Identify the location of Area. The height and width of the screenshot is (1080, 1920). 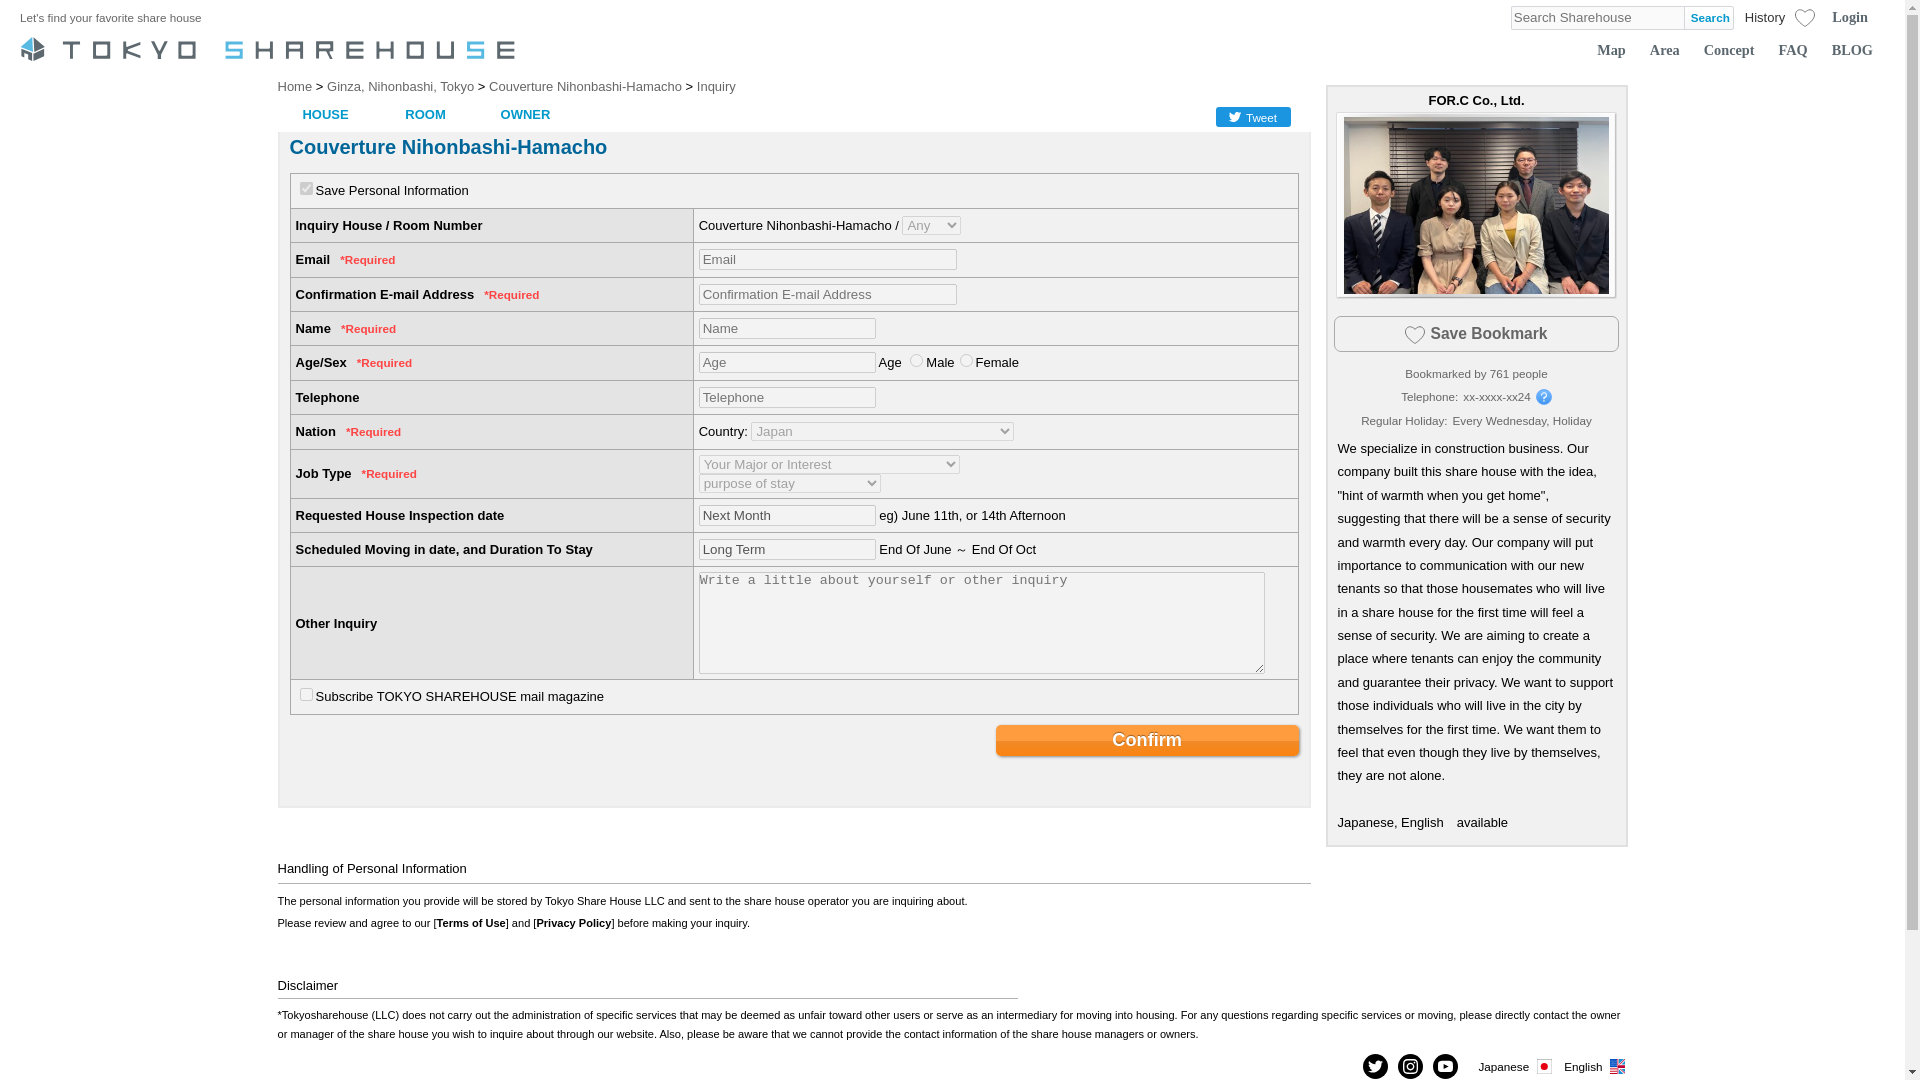
(1665, 50).